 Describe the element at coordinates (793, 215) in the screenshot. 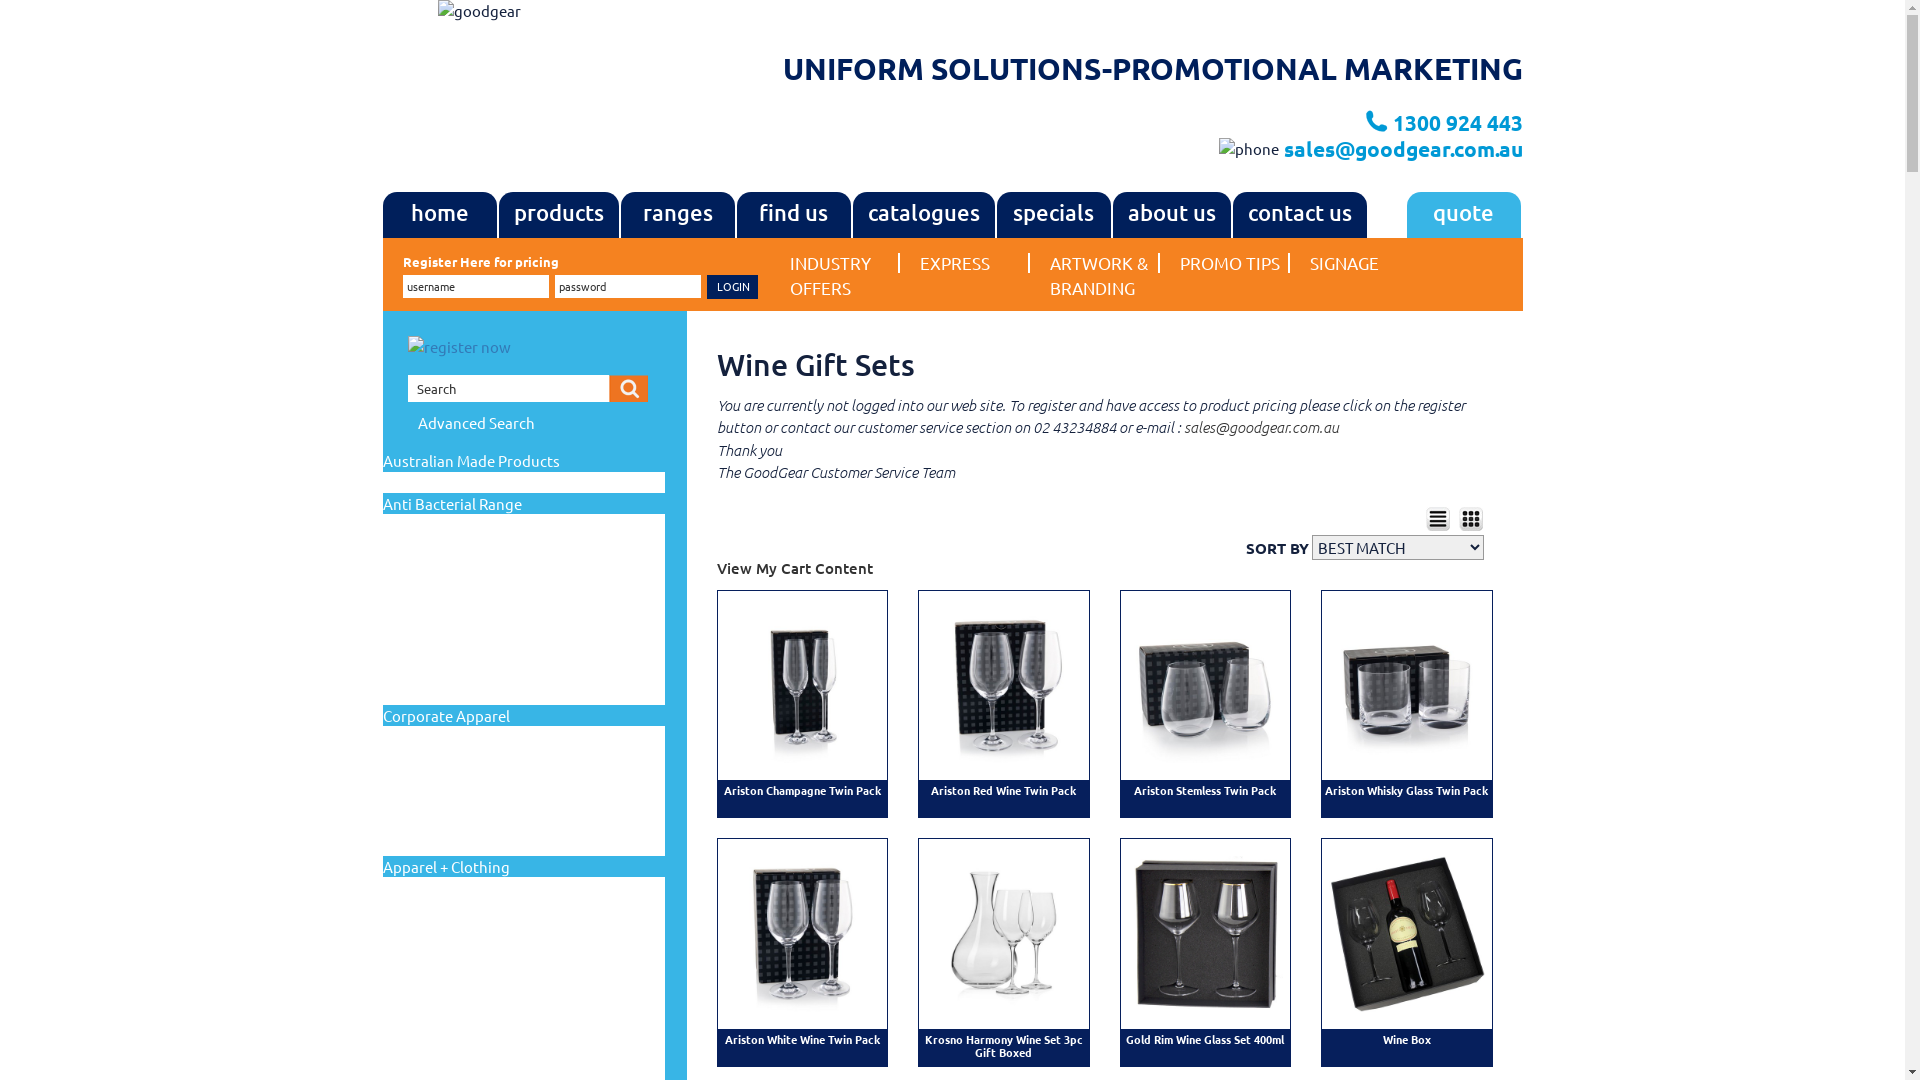

I see `find us` at that location.